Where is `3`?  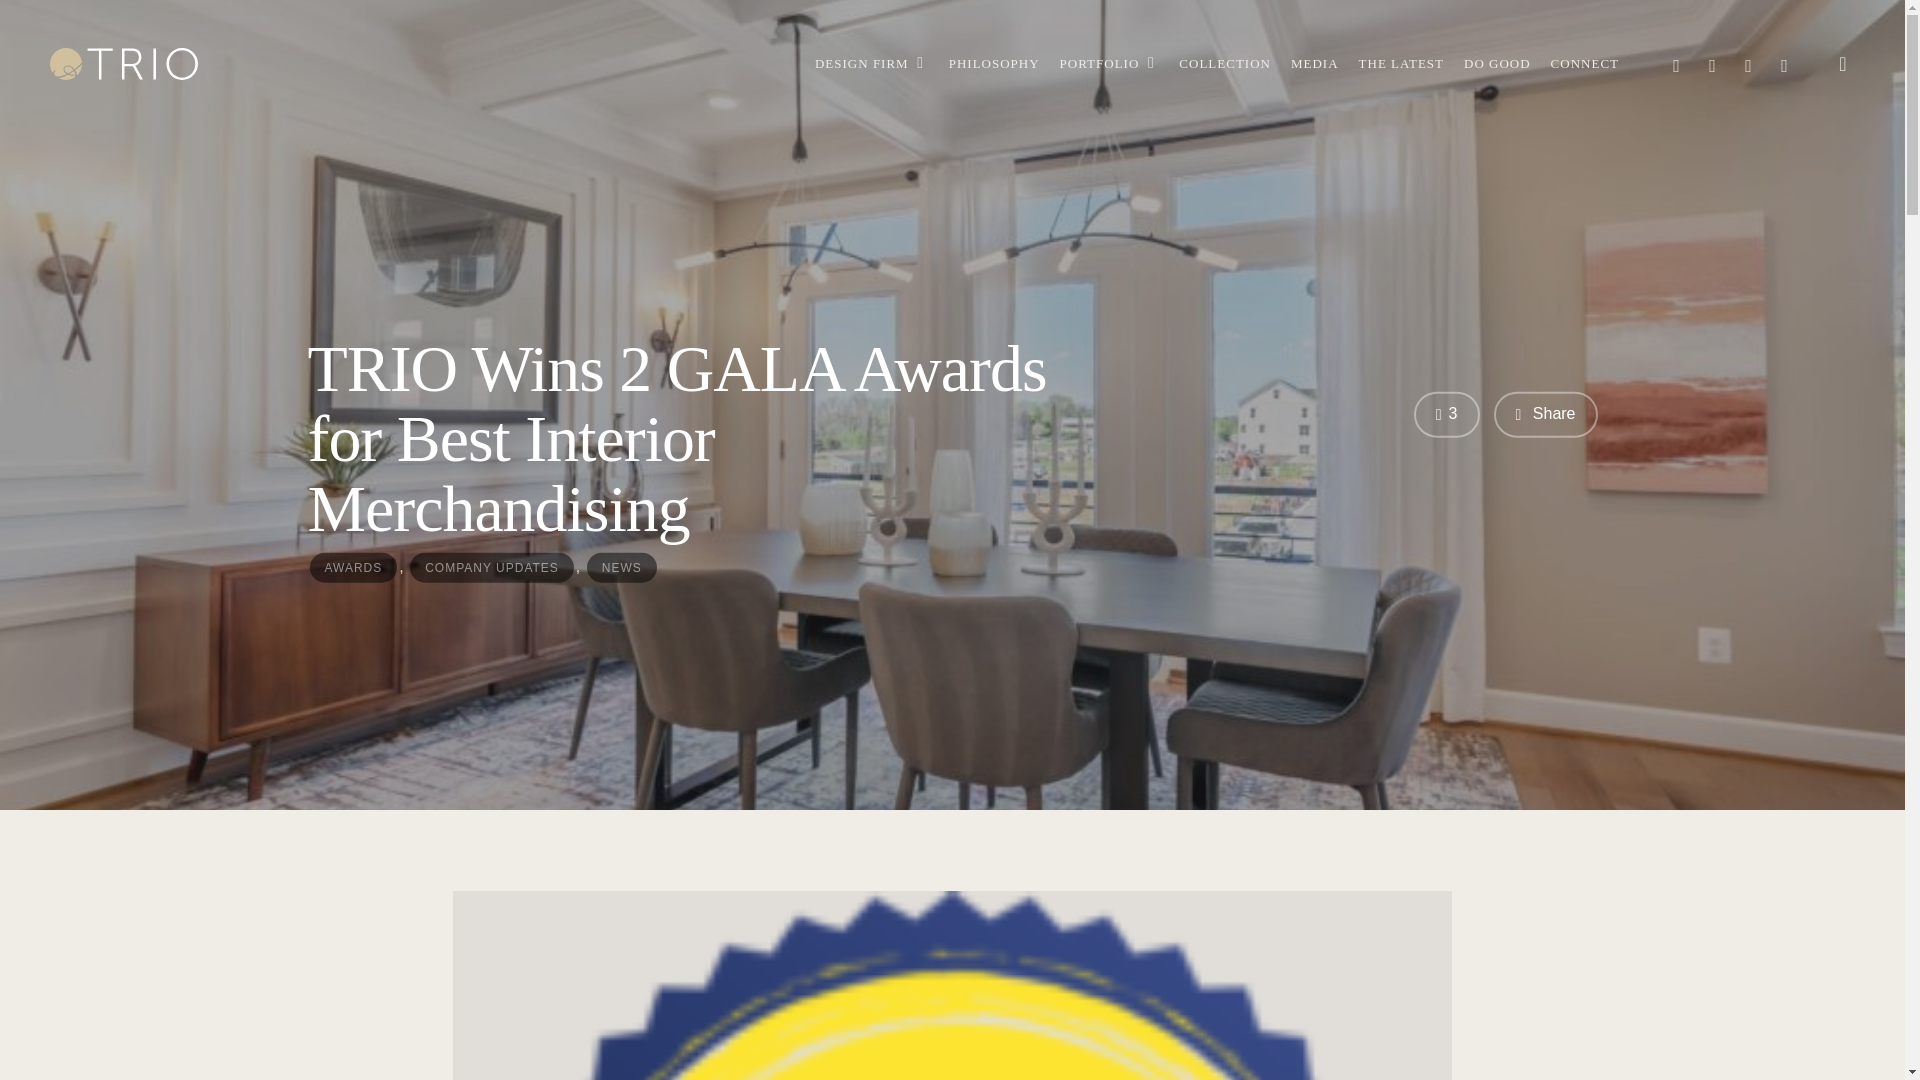
3 is located at coordinates (1446, 415).